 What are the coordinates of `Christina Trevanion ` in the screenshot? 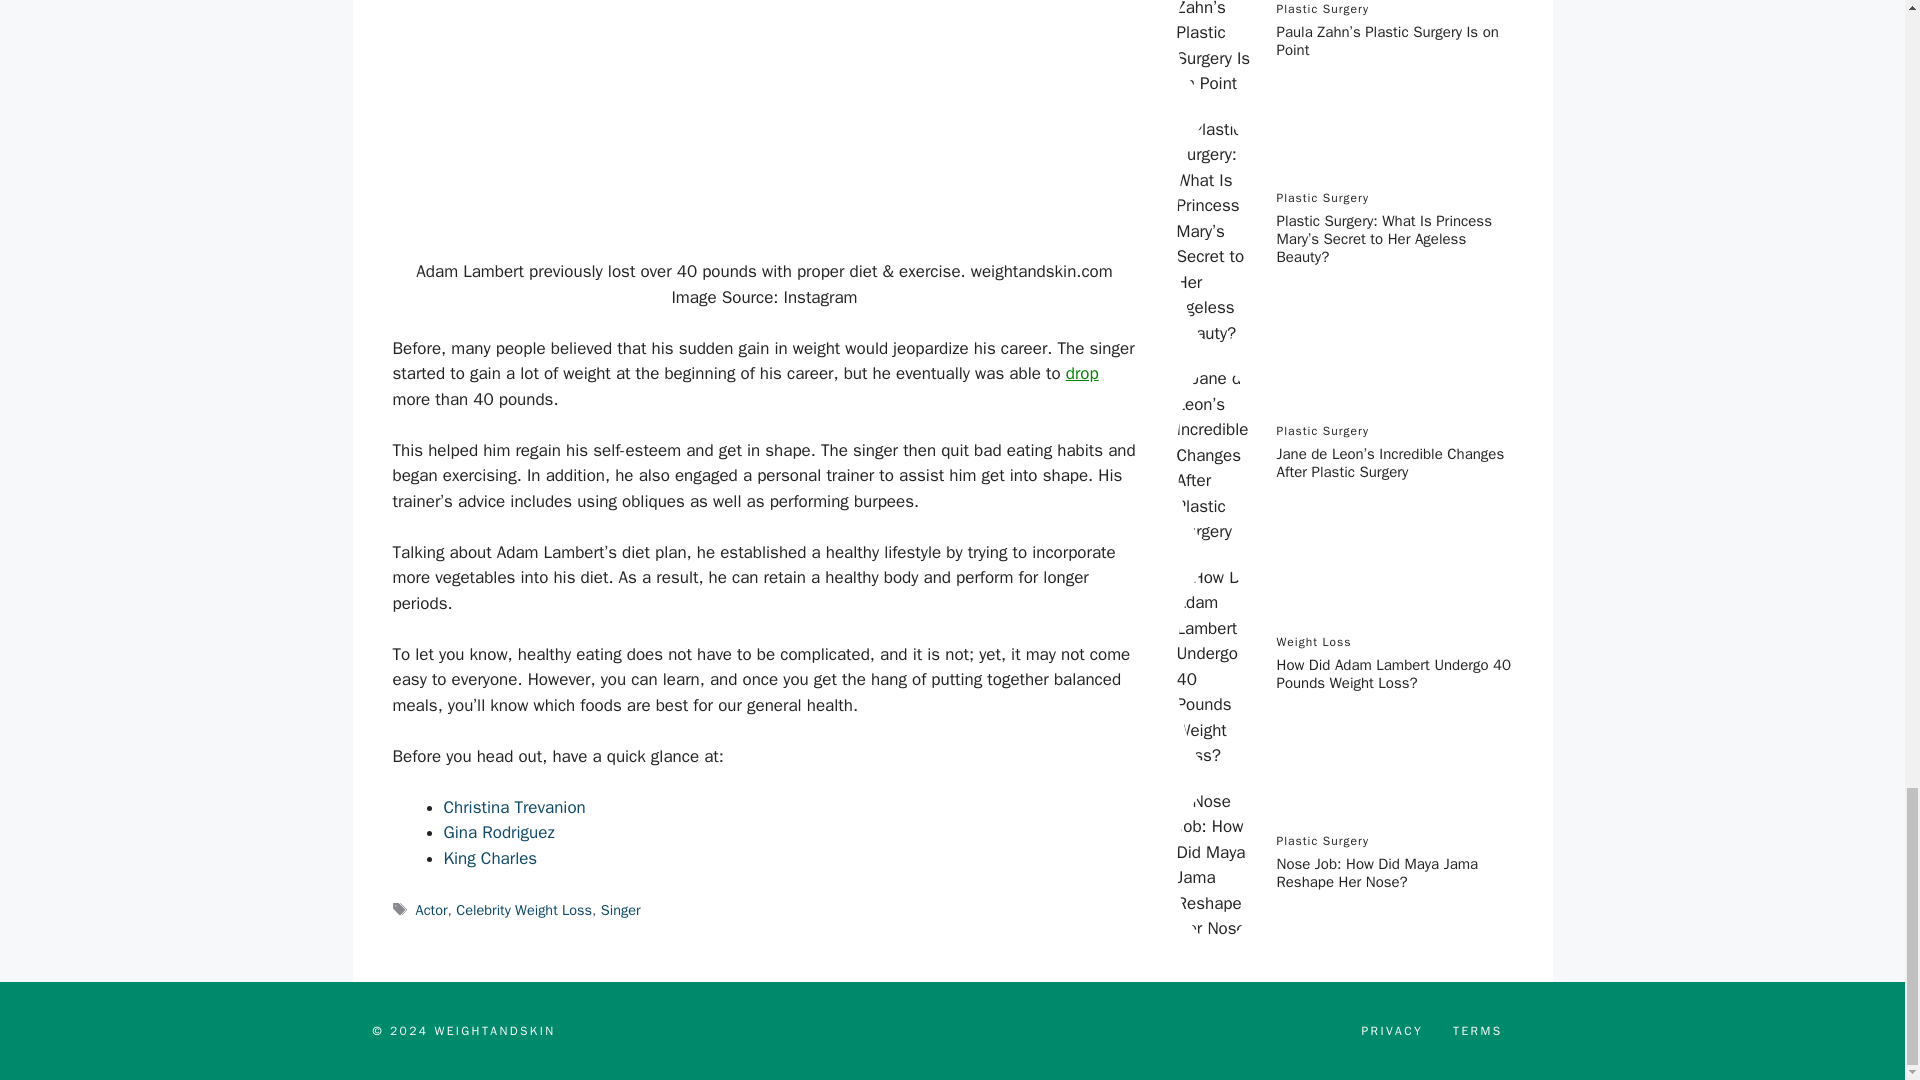 It's located at (517, 807).